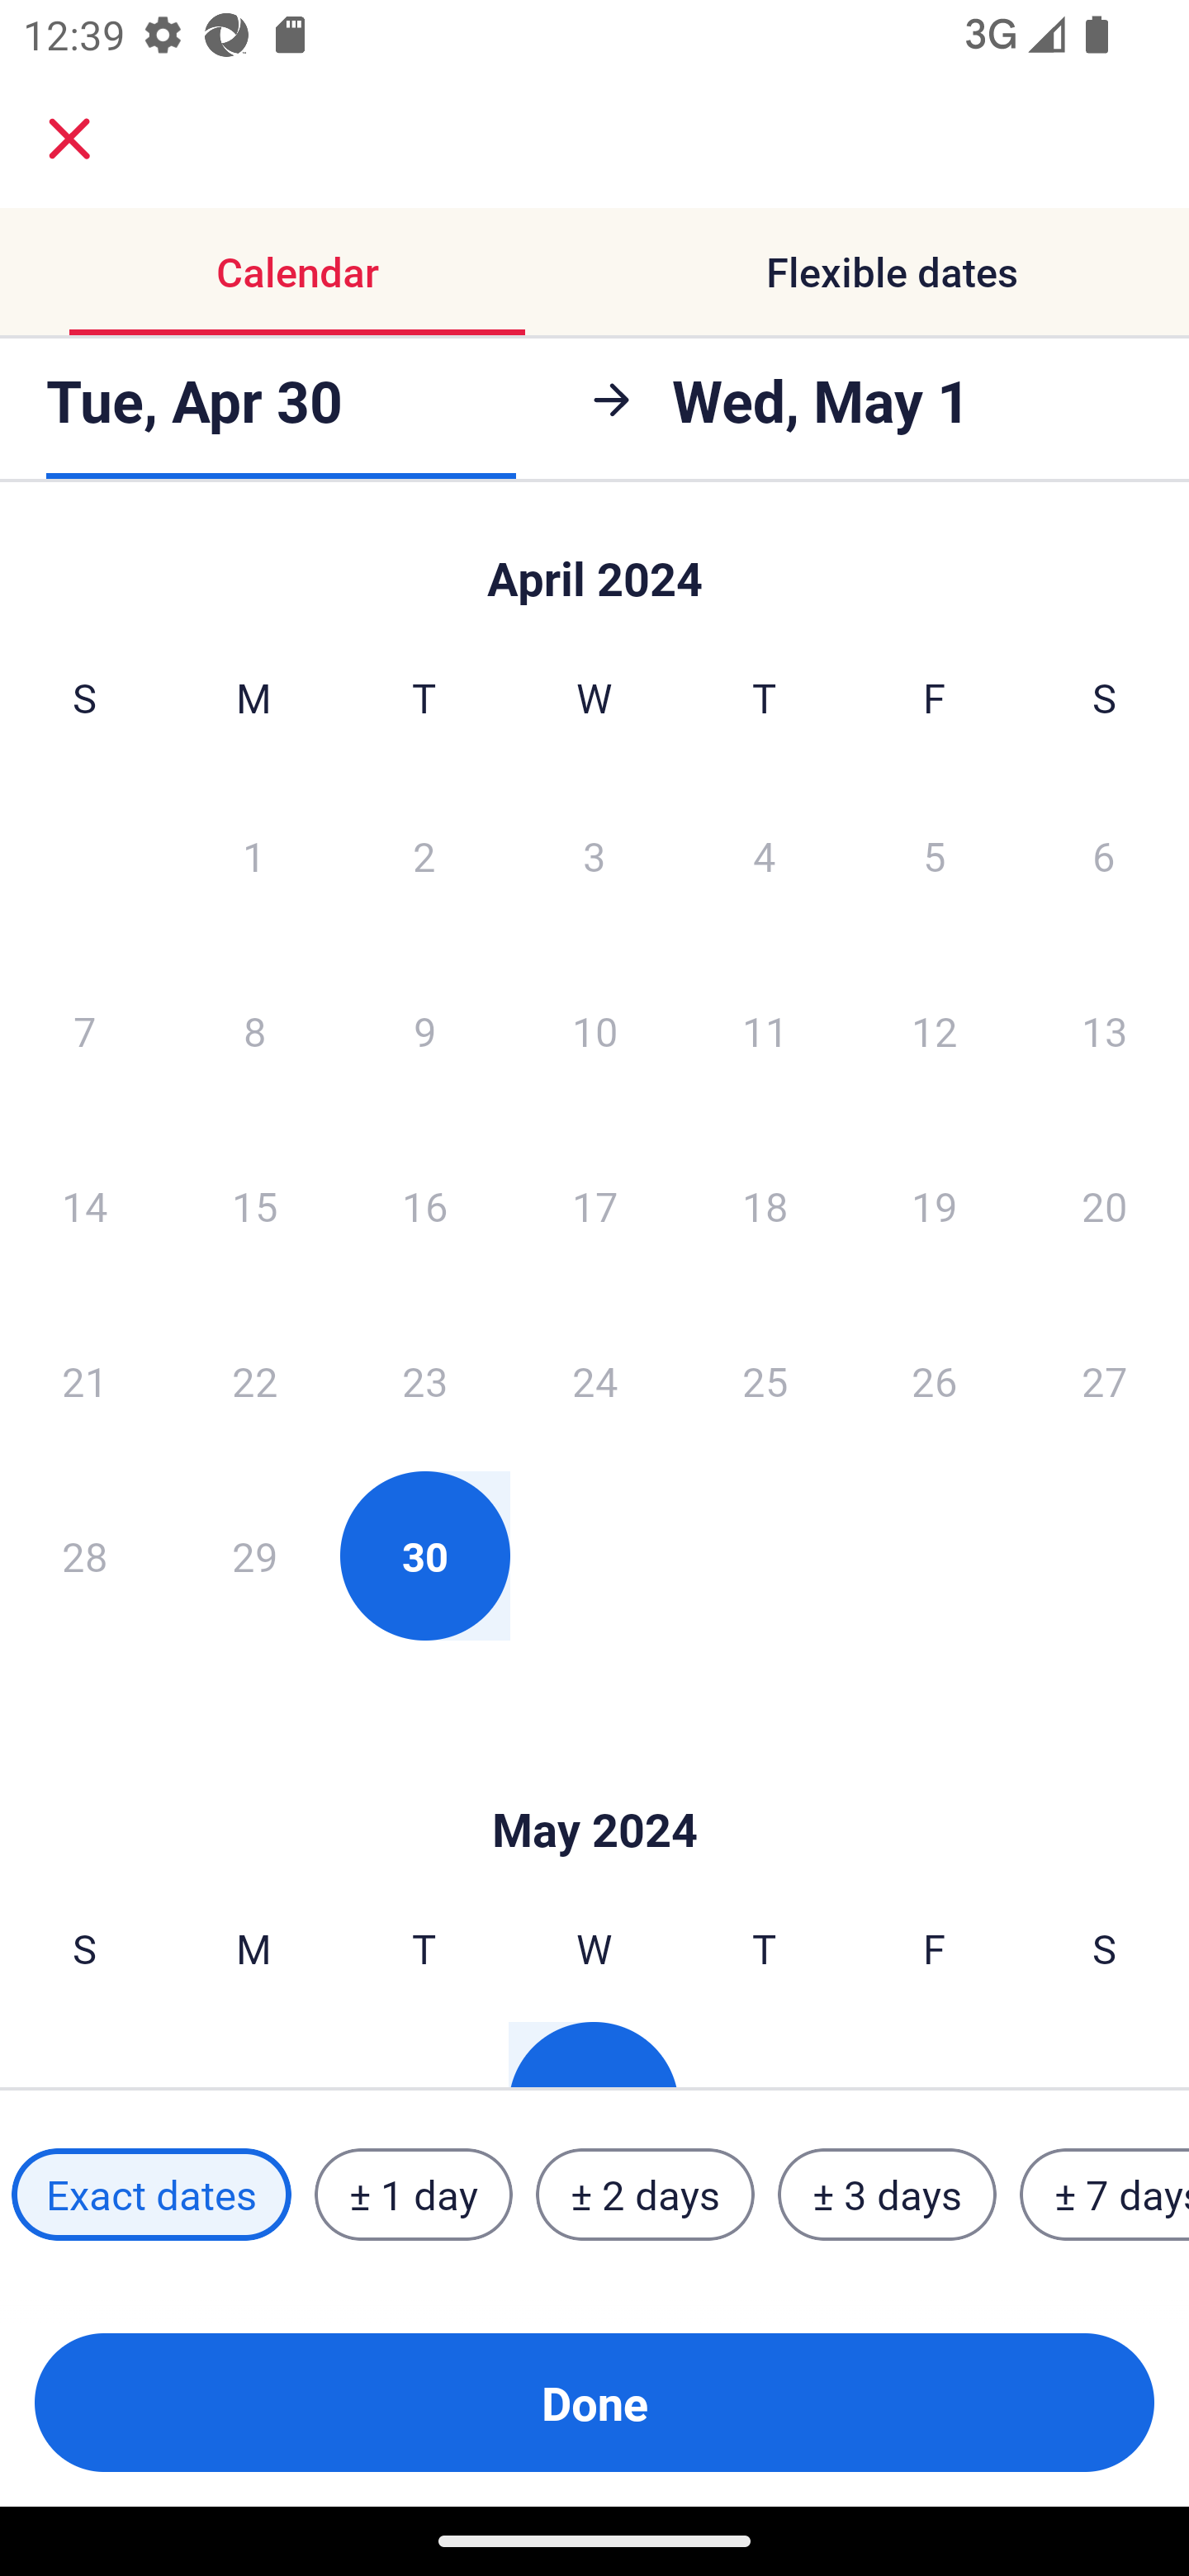 This screenshot has width=1189, height=2576. What do you see at coordinates (594, 563) in the screenshot?
I see `Skip to Done` at bounding box center [594, 563].